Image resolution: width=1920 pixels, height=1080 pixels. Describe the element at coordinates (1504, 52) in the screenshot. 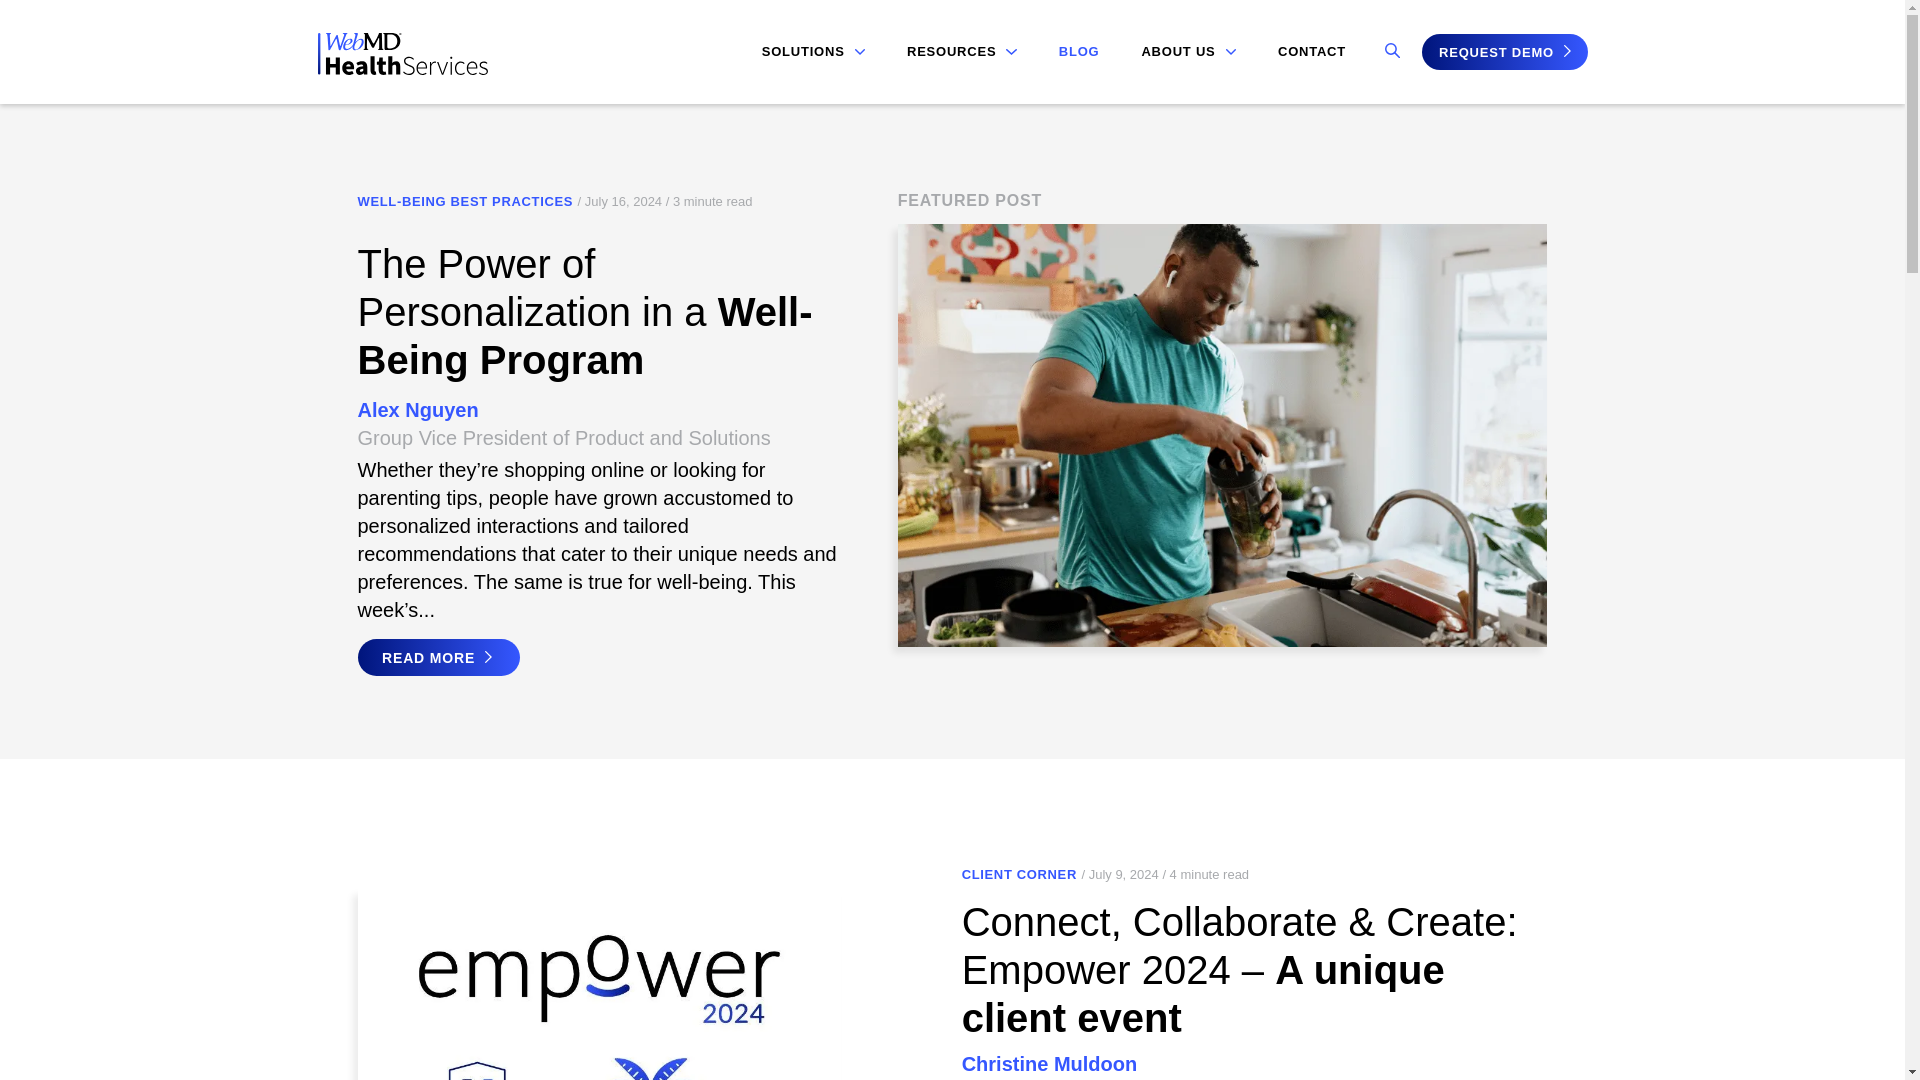

I see `REQUEST DEMO` at that location.